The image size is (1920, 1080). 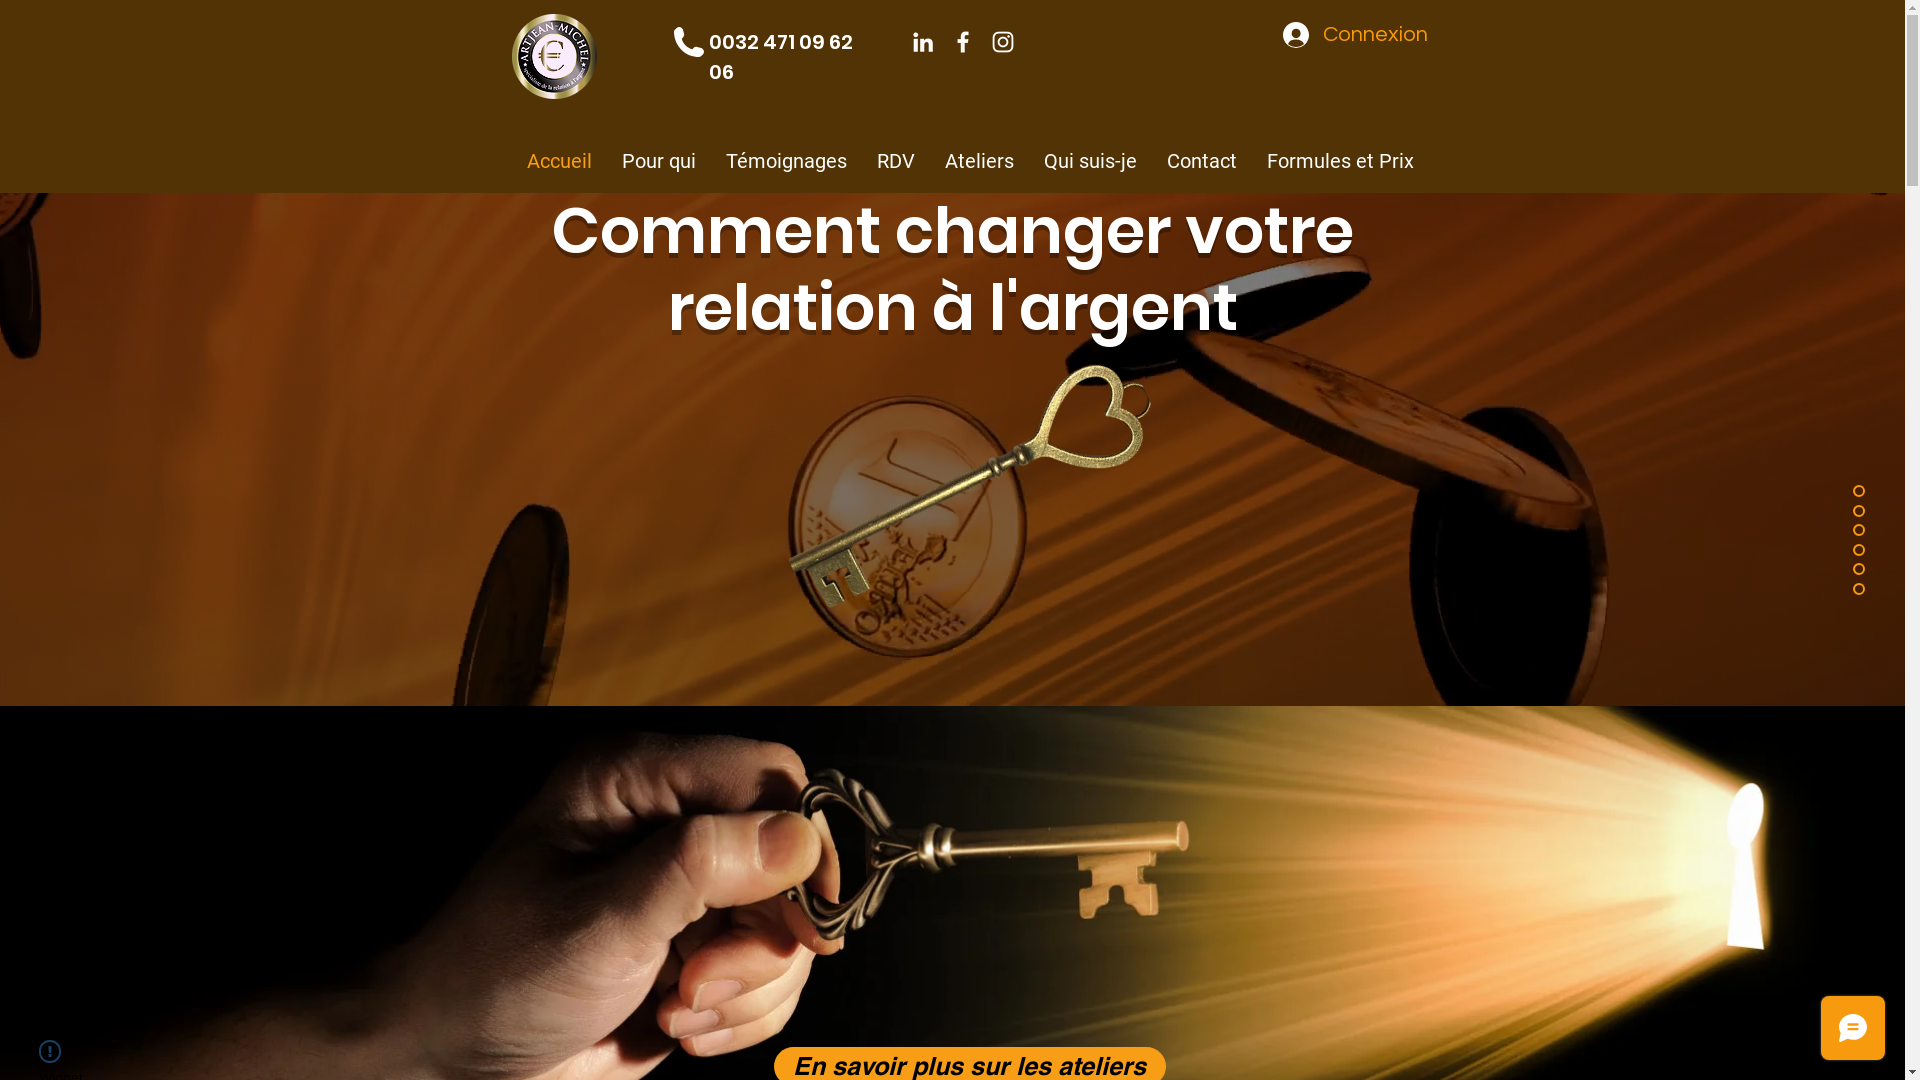 I want to click on Qui suis-je, so click(x=1090, y=161).